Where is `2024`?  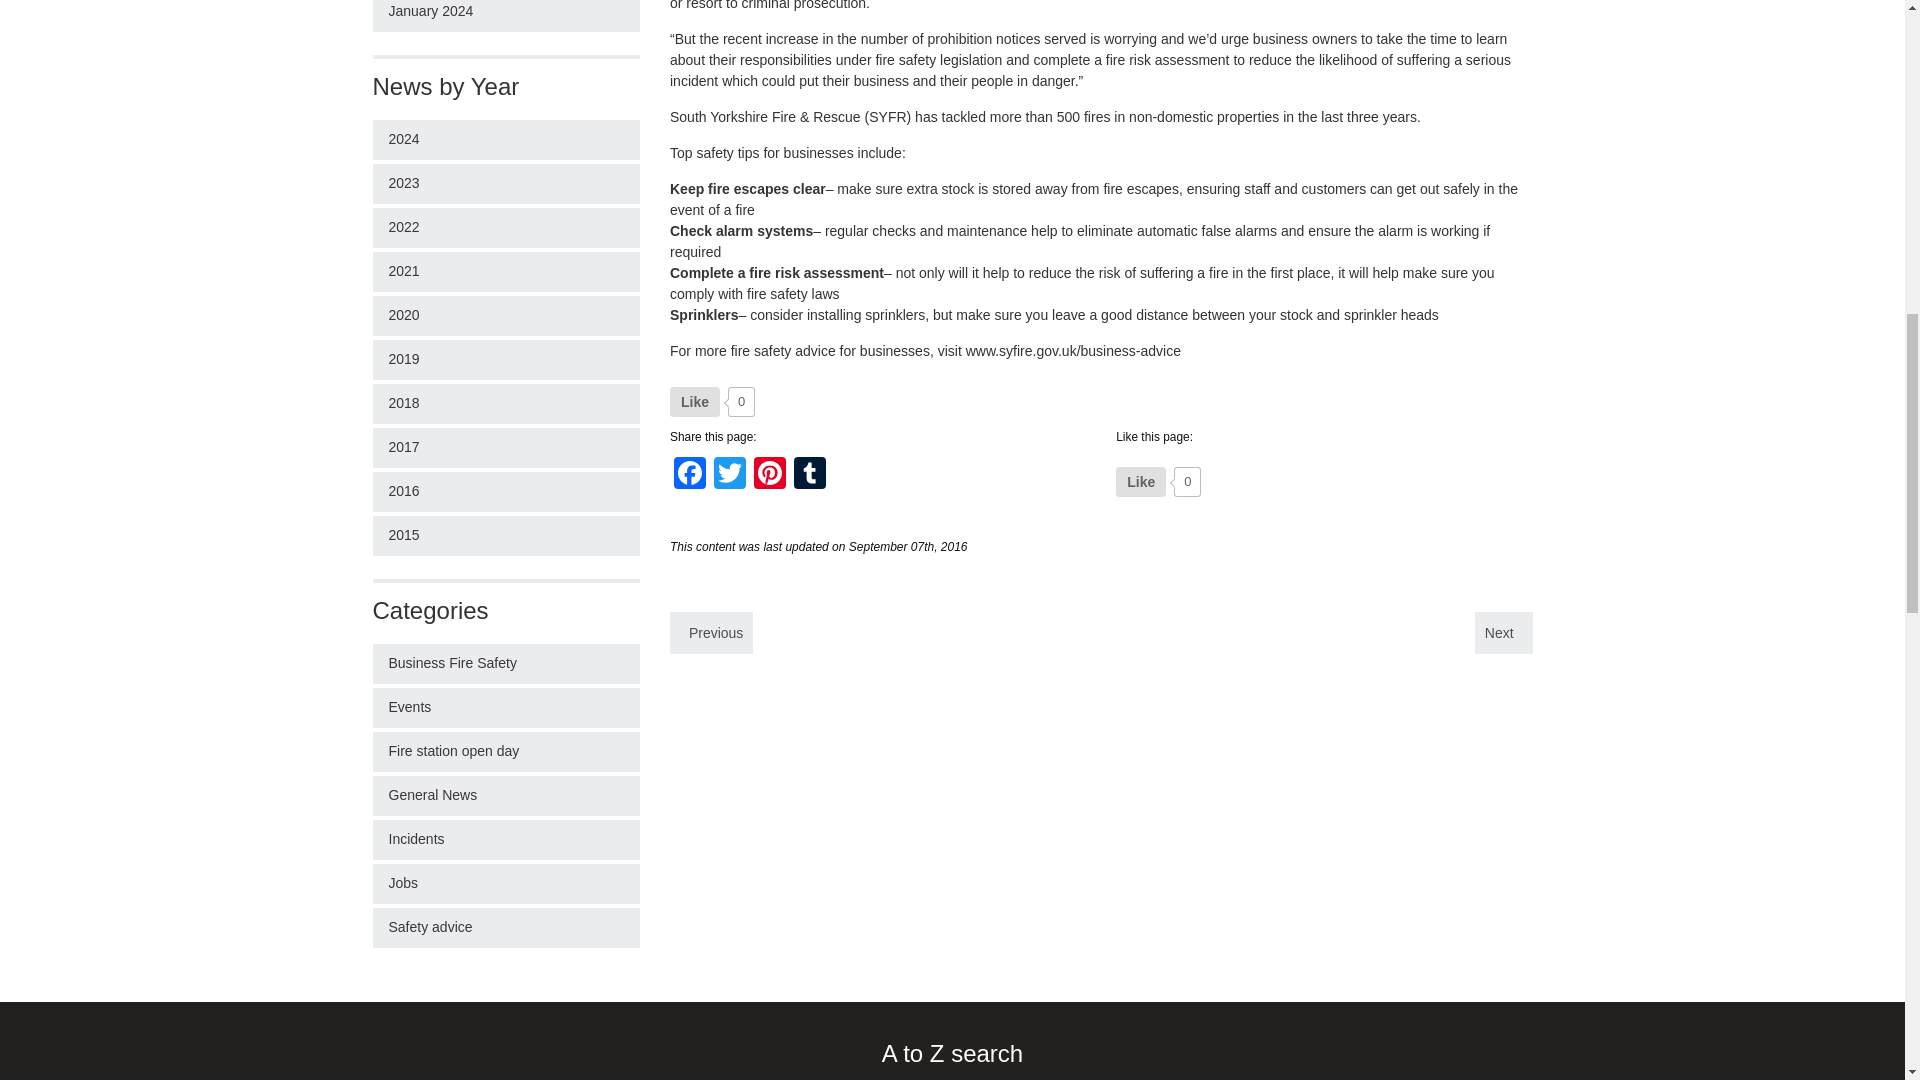
2024 is located at coordinates (506, 139).